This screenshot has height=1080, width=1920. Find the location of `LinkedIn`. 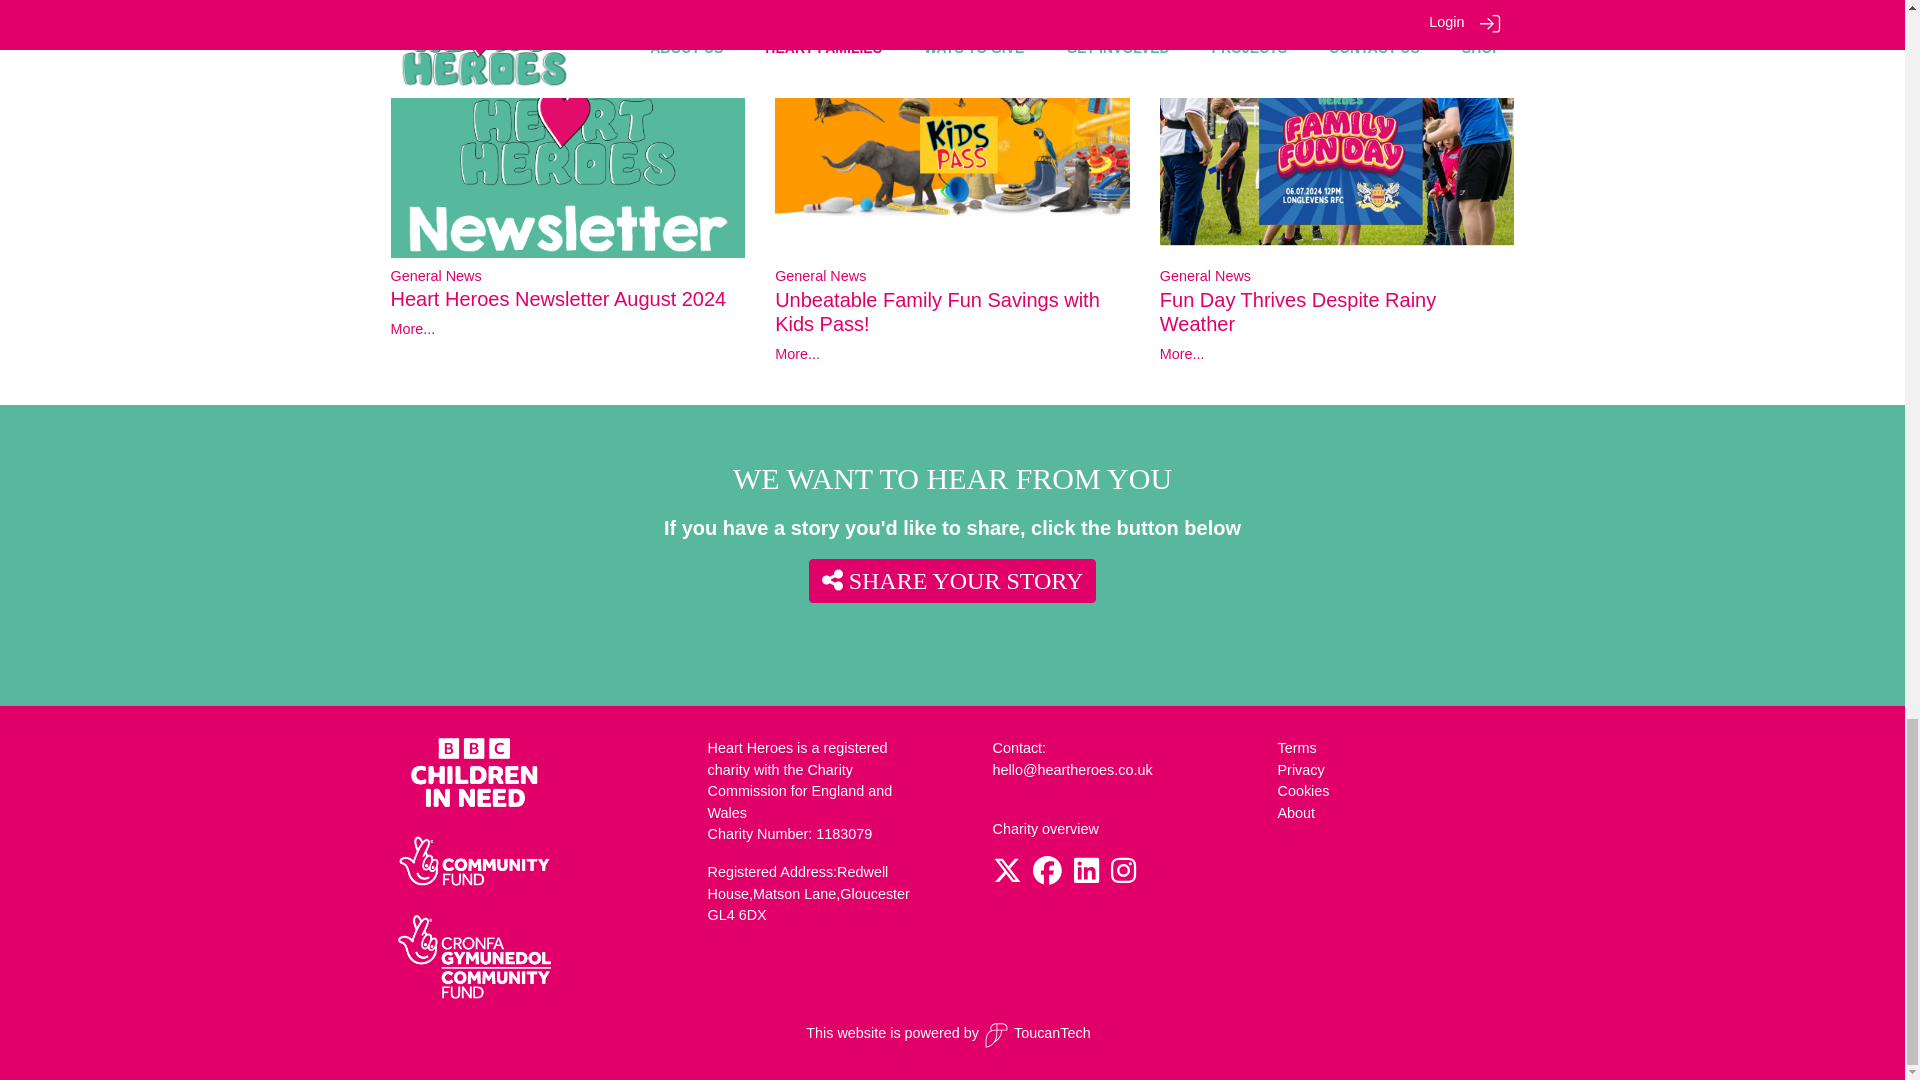

LinkedIn is located at coordinates (1086, 876).